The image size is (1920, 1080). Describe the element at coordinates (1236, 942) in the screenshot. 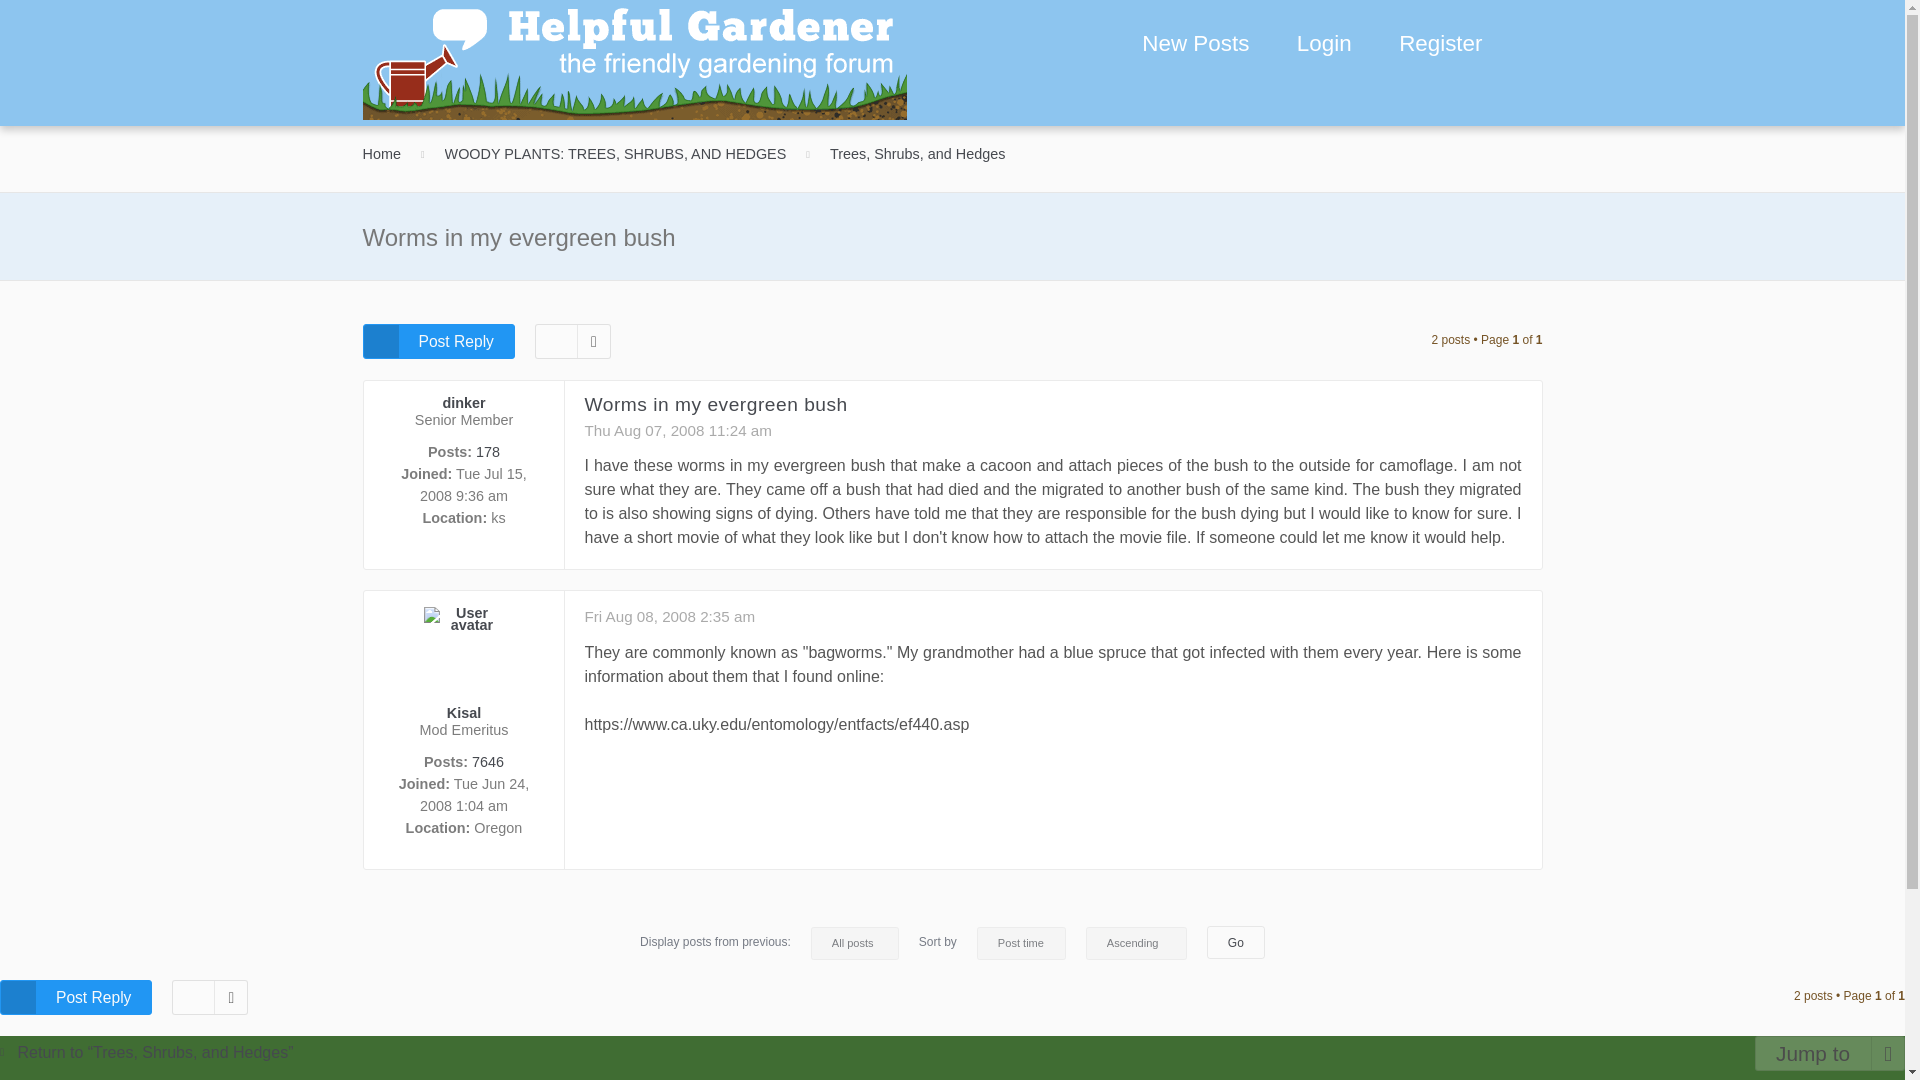

I see `Go` at that location.